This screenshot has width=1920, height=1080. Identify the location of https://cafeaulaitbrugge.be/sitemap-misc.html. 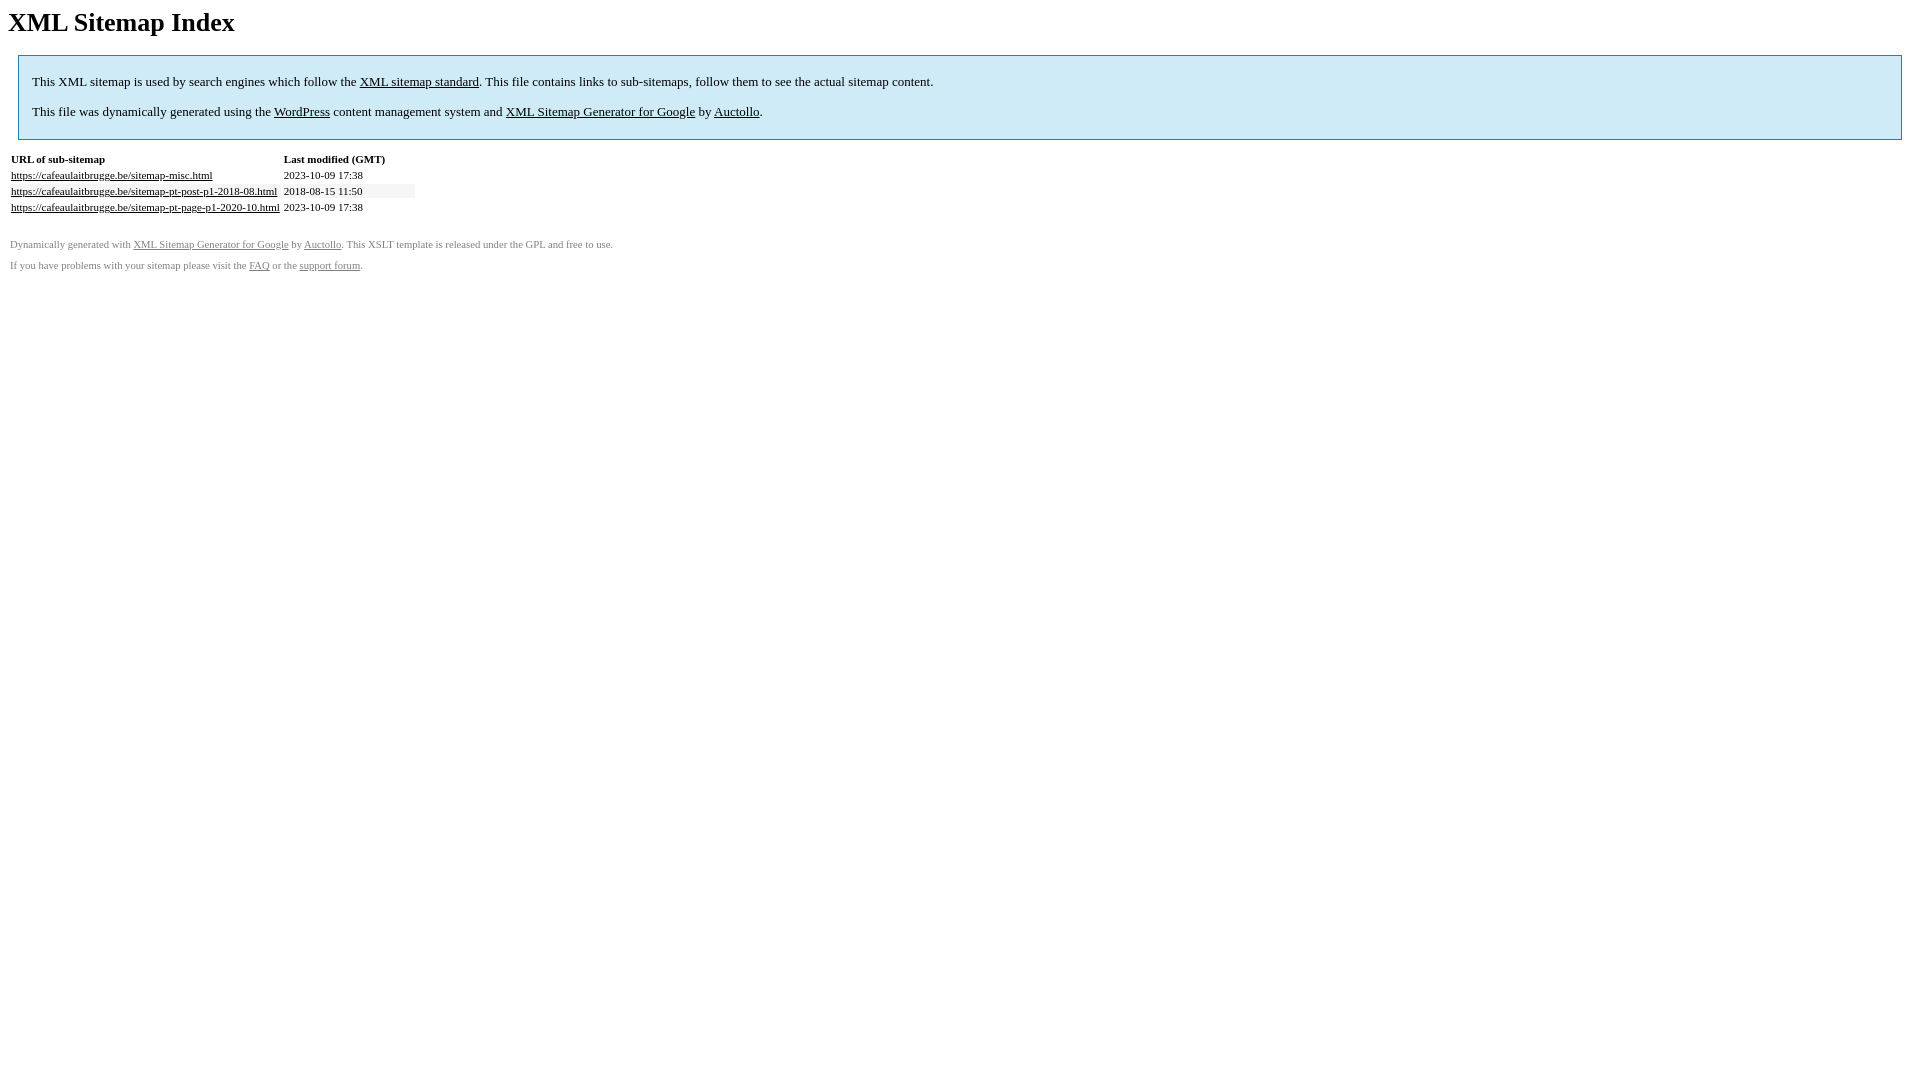
(112, 175).